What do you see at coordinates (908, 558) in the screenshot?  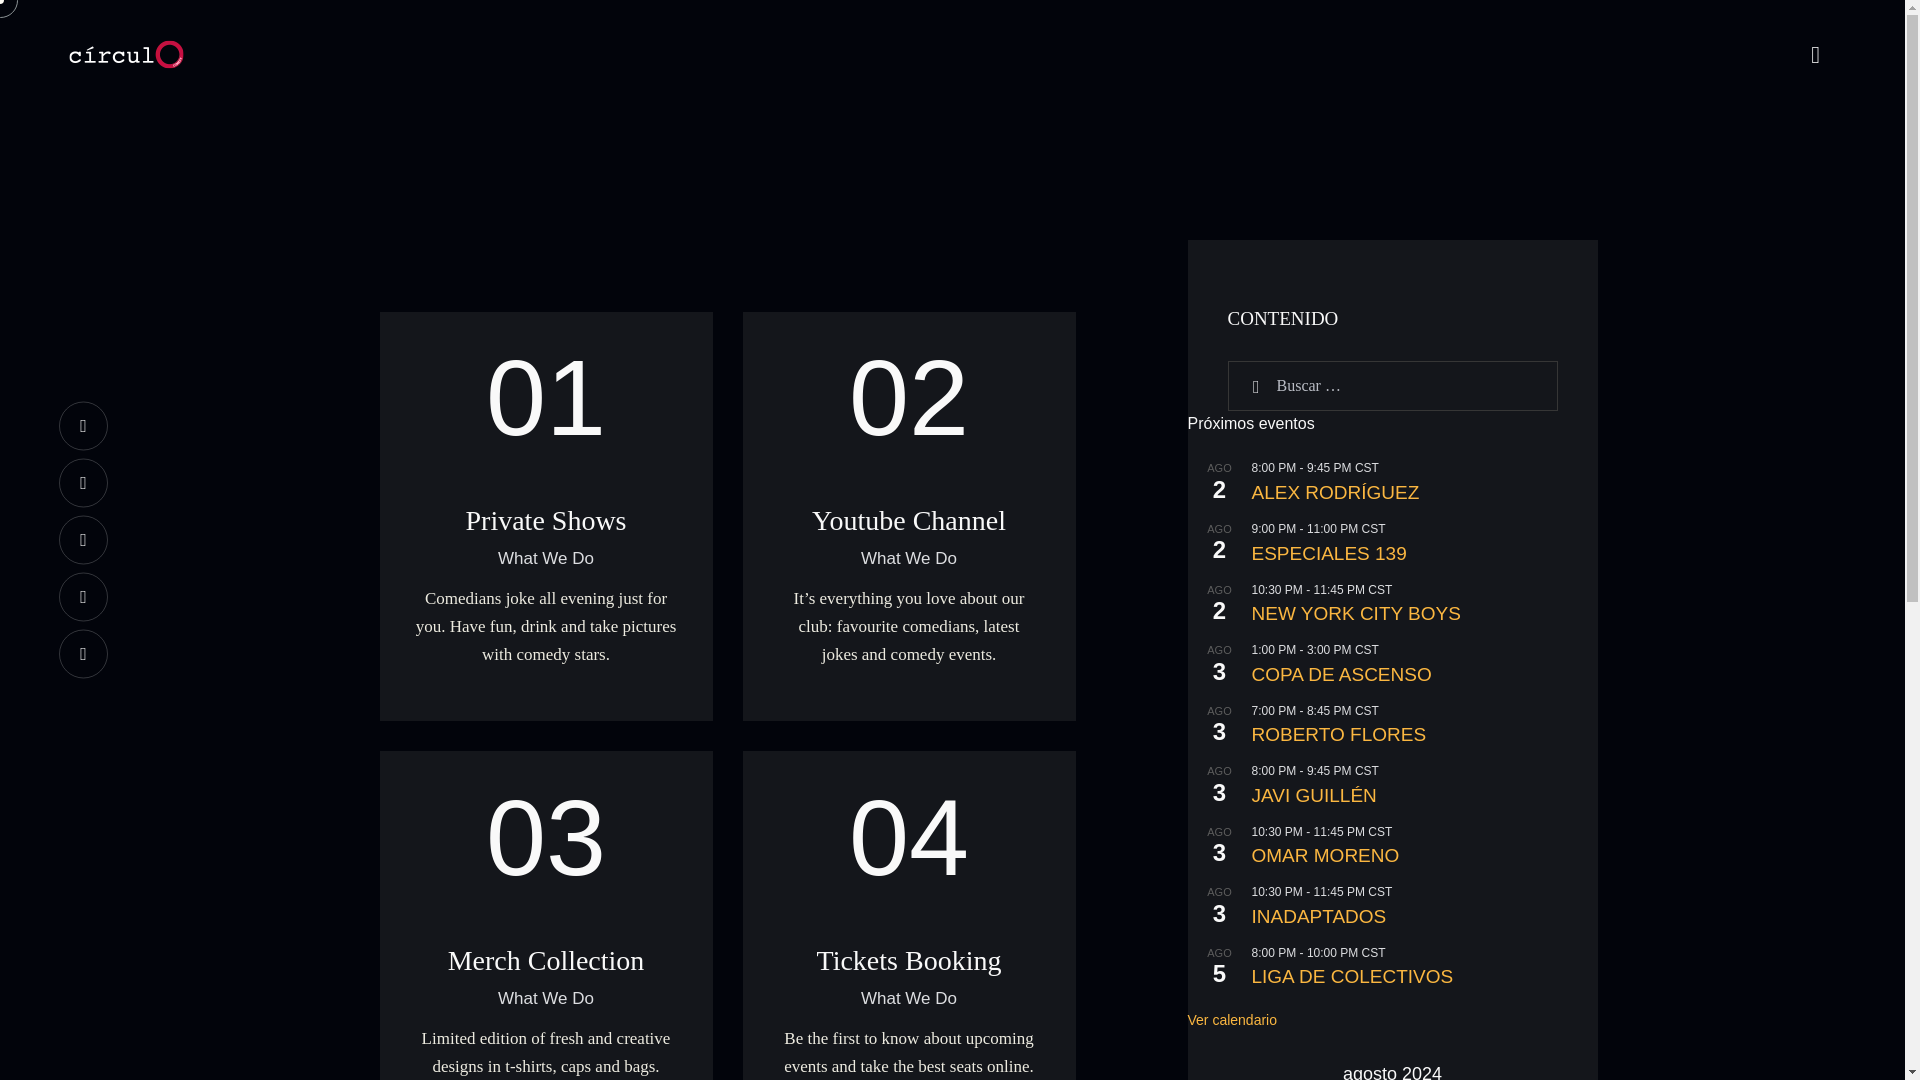 I see `View all posts in What We Do` at bounding box center [908, 558].